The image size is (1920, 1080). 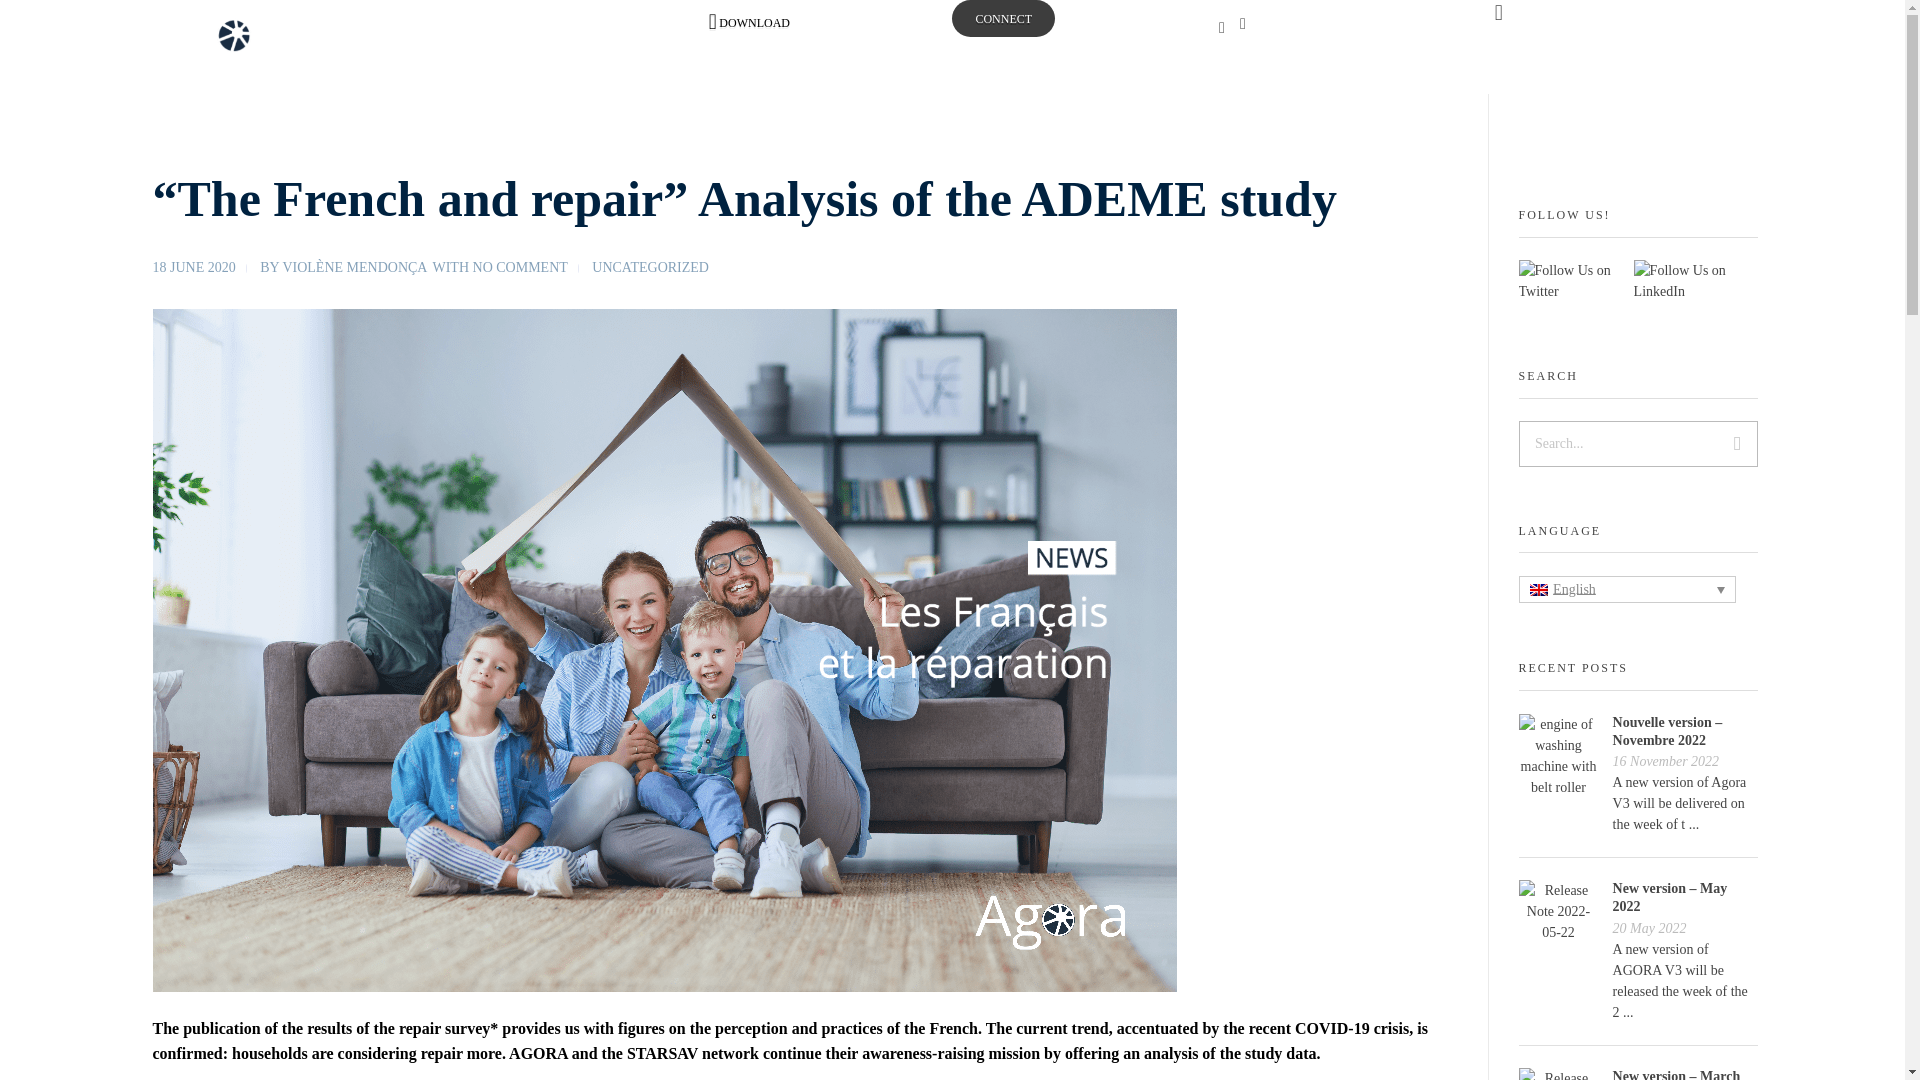 I want to click on CONNECT, so click(x=1003, y=18).